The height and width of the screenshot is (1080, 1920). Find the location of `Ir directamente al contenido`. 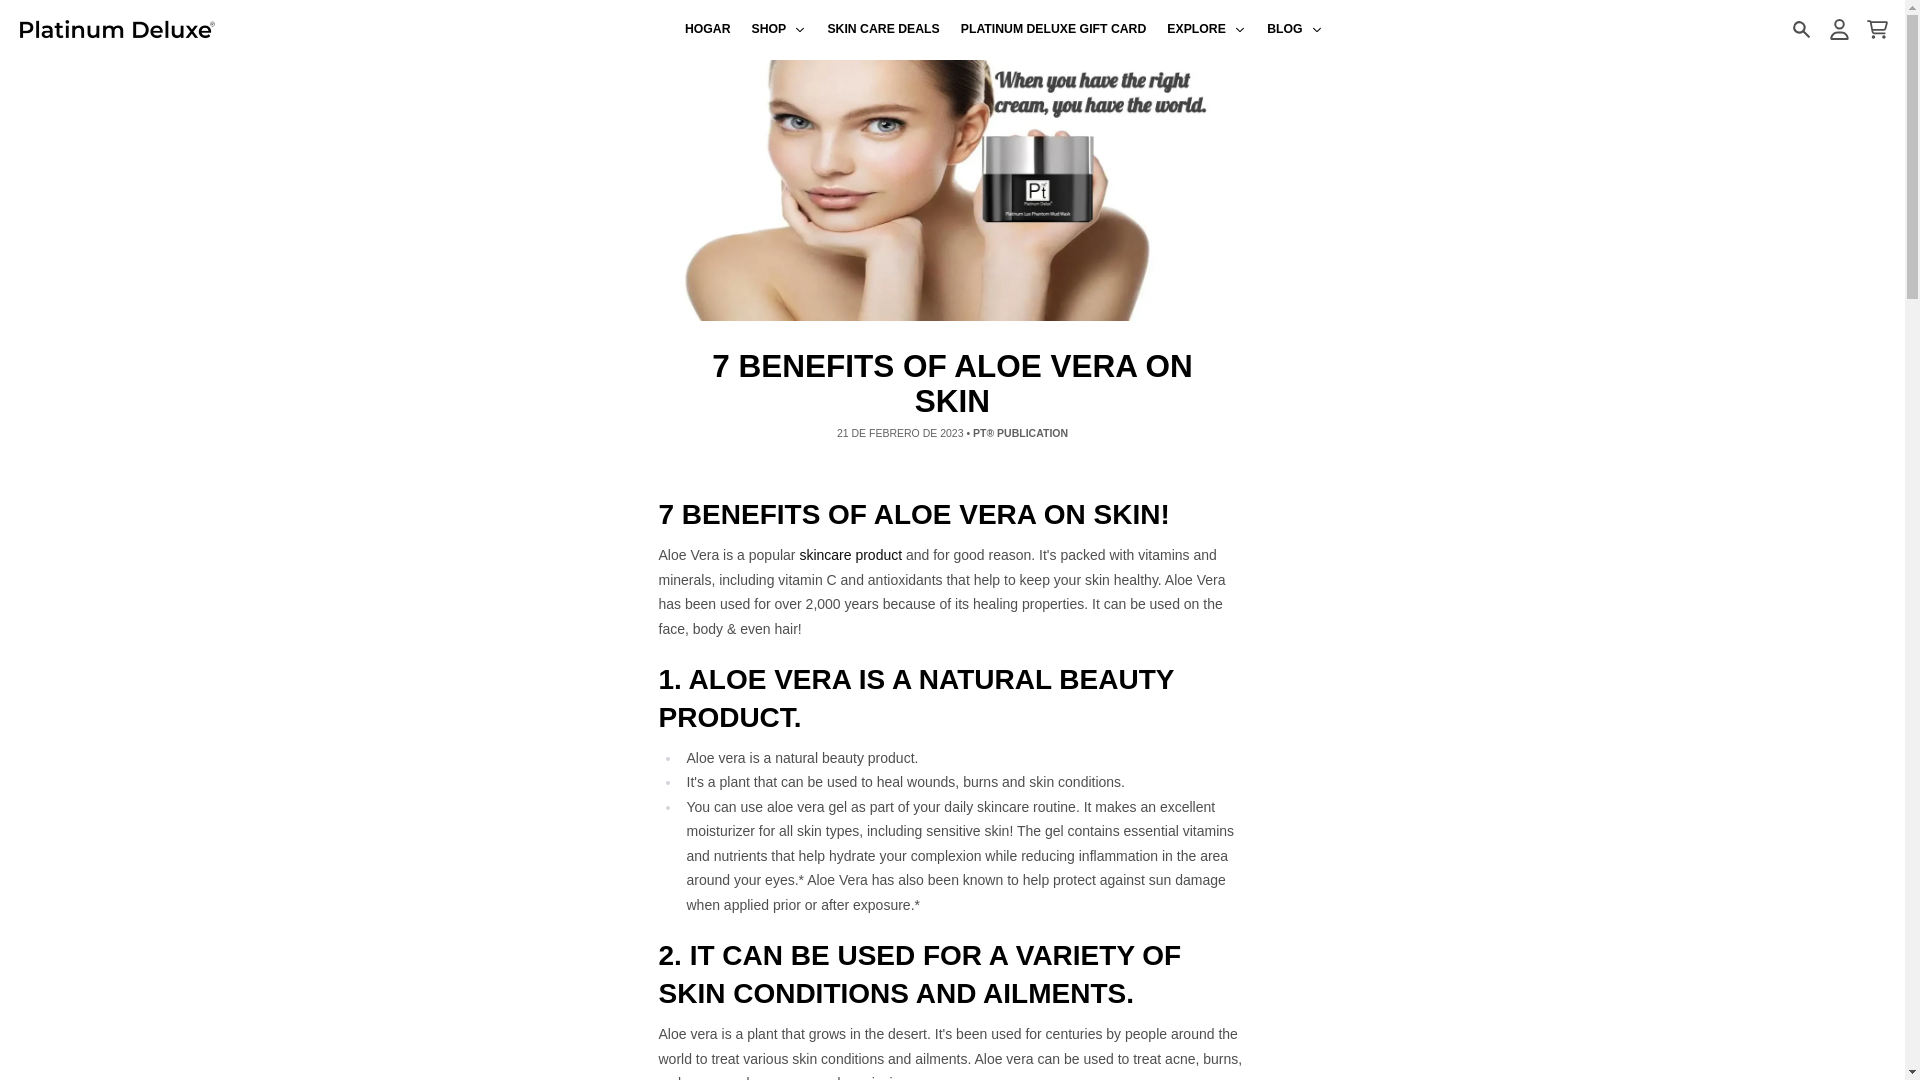

Ir directamente al contenido is located at coordinates (24, 10).